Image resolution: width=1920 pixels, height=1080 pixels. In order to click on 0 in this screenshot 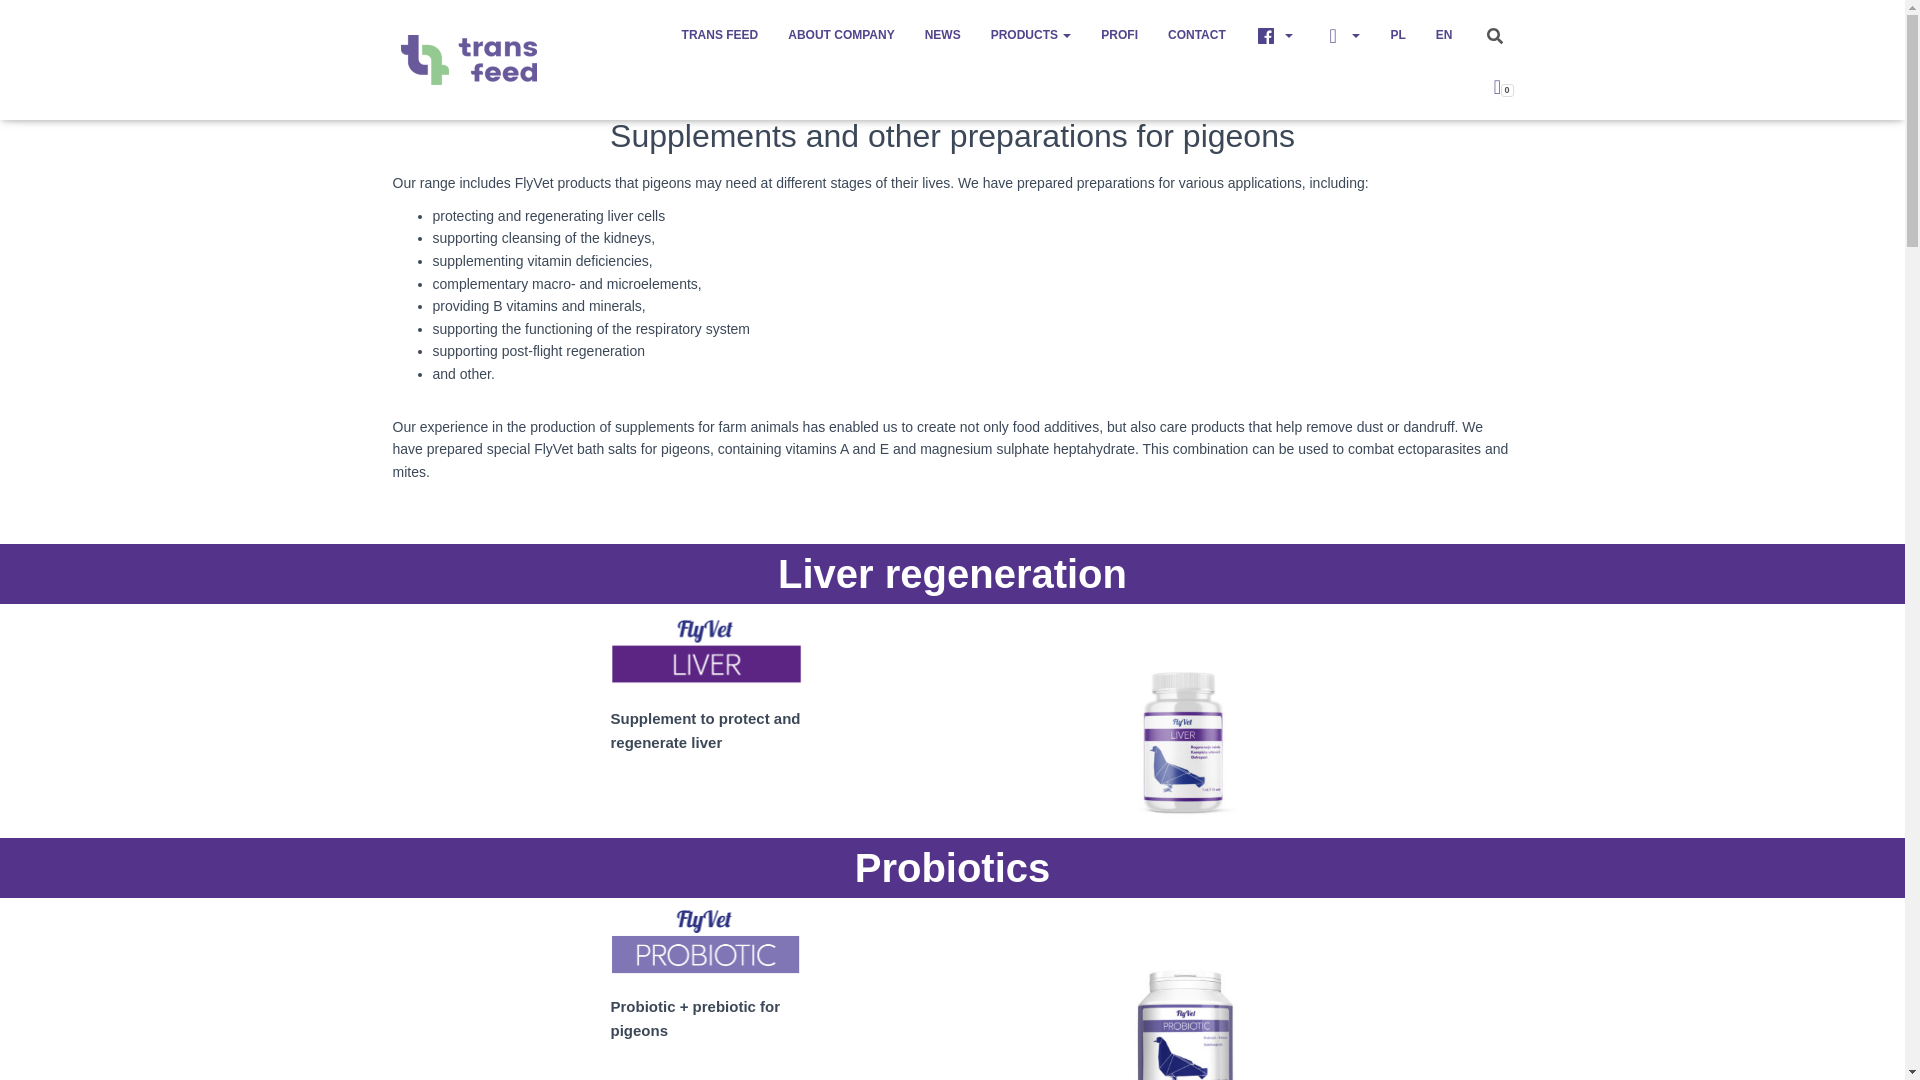, I will do `click(1497, 85)`.